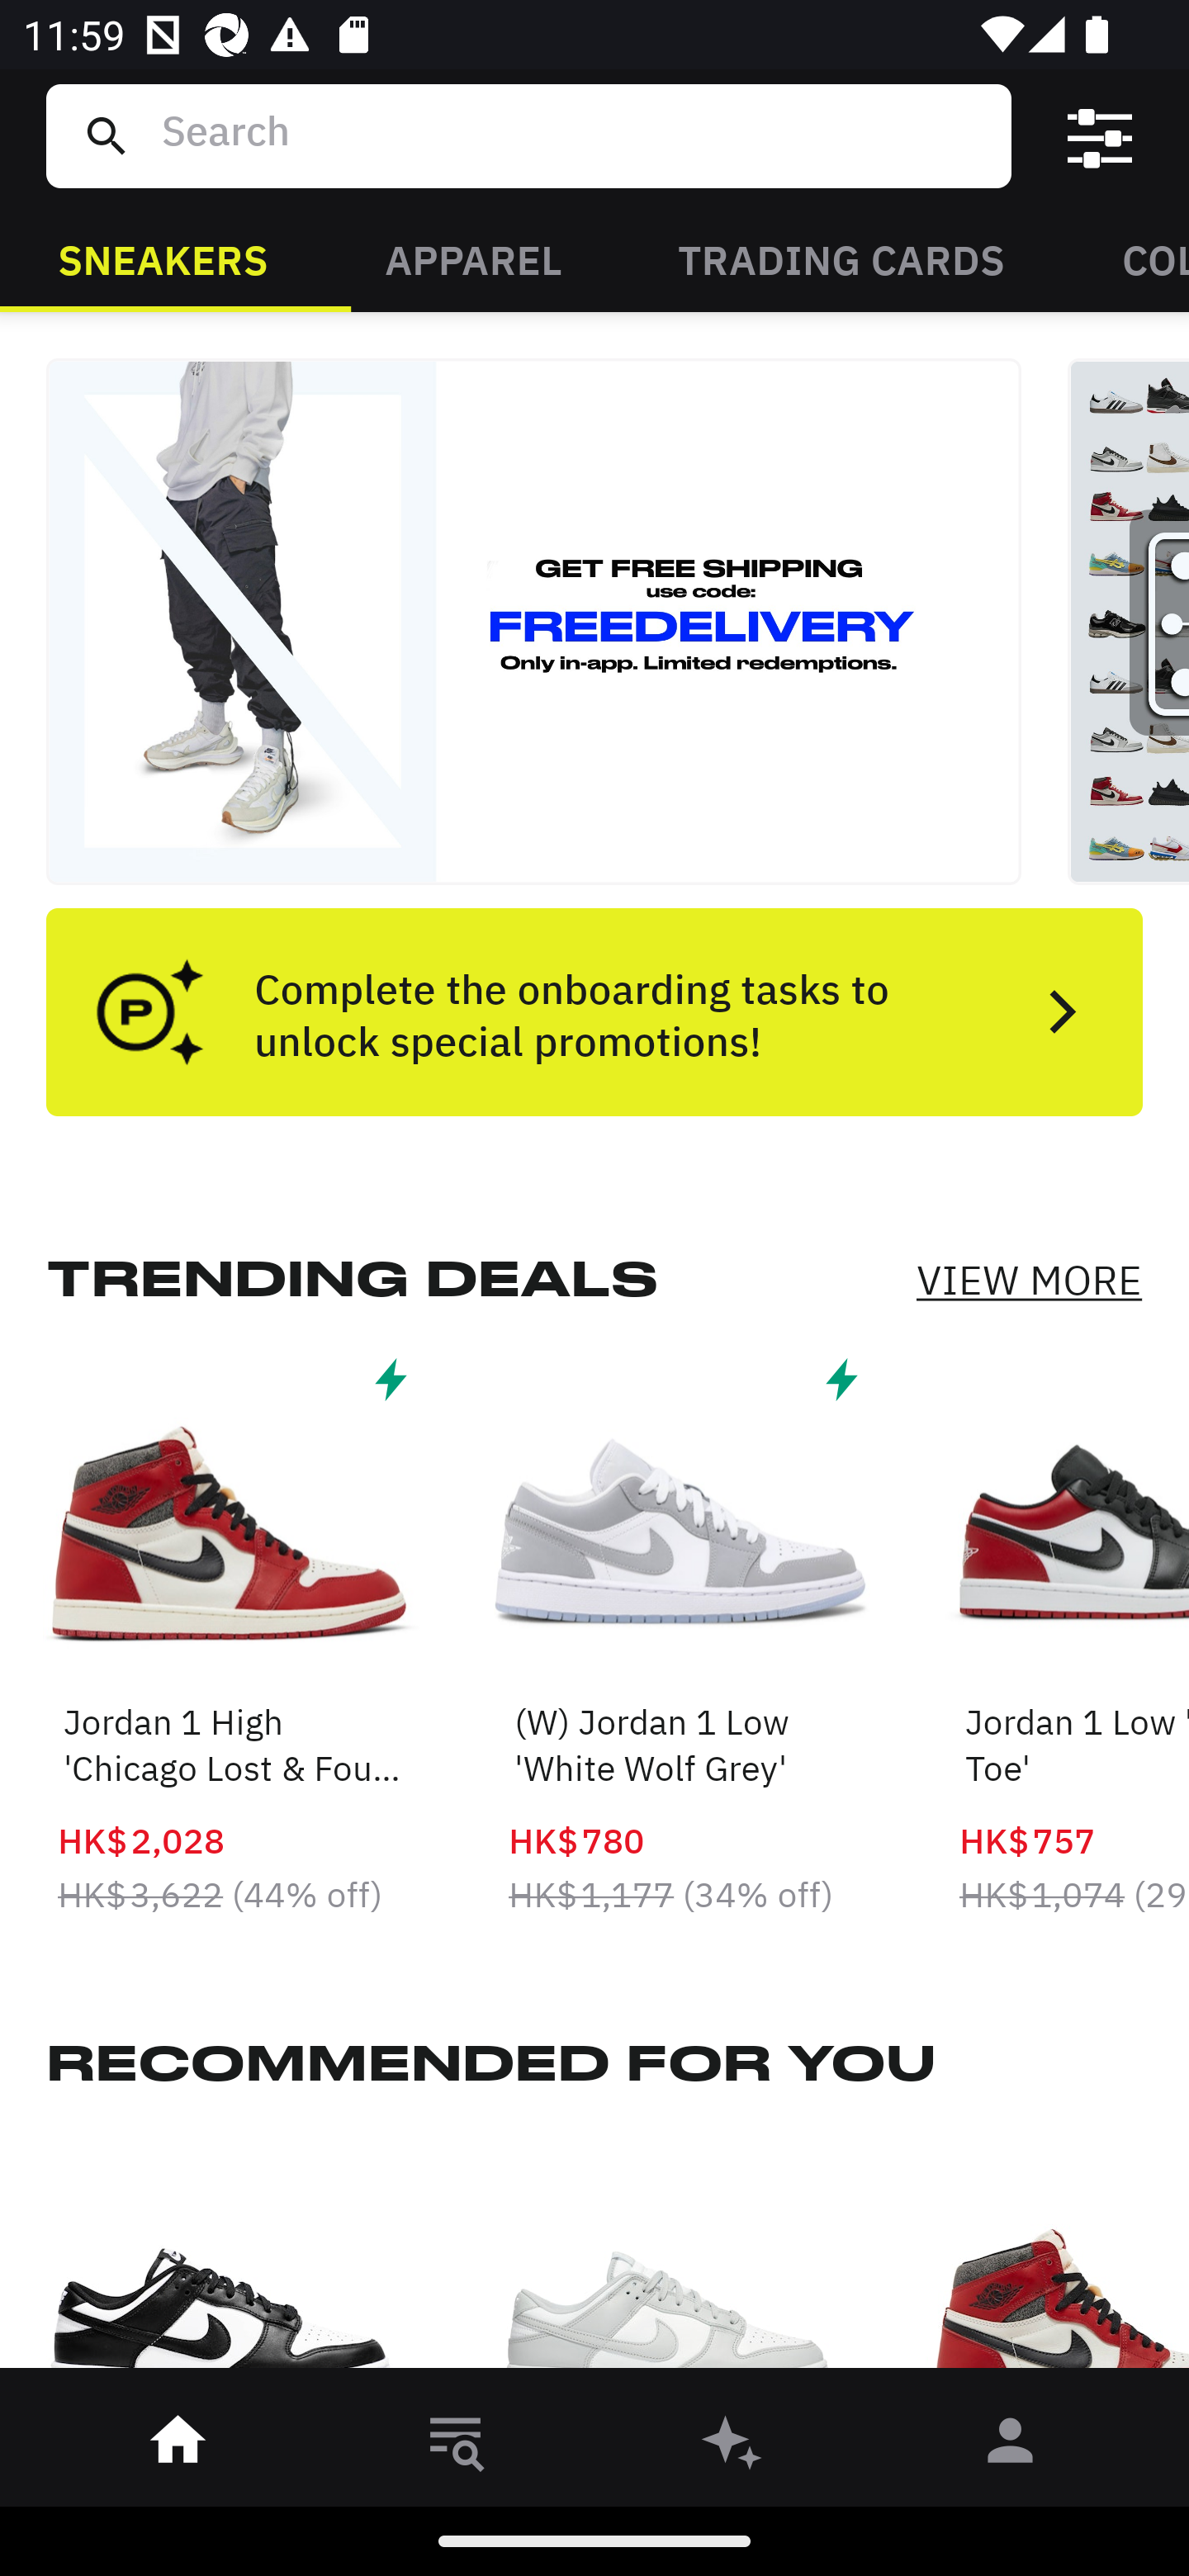 This screenshot has width=1189, height=2576. Describe the element at coordinates (1029, 1280) in the screenshot. I see `VIEW MORE` at that location.